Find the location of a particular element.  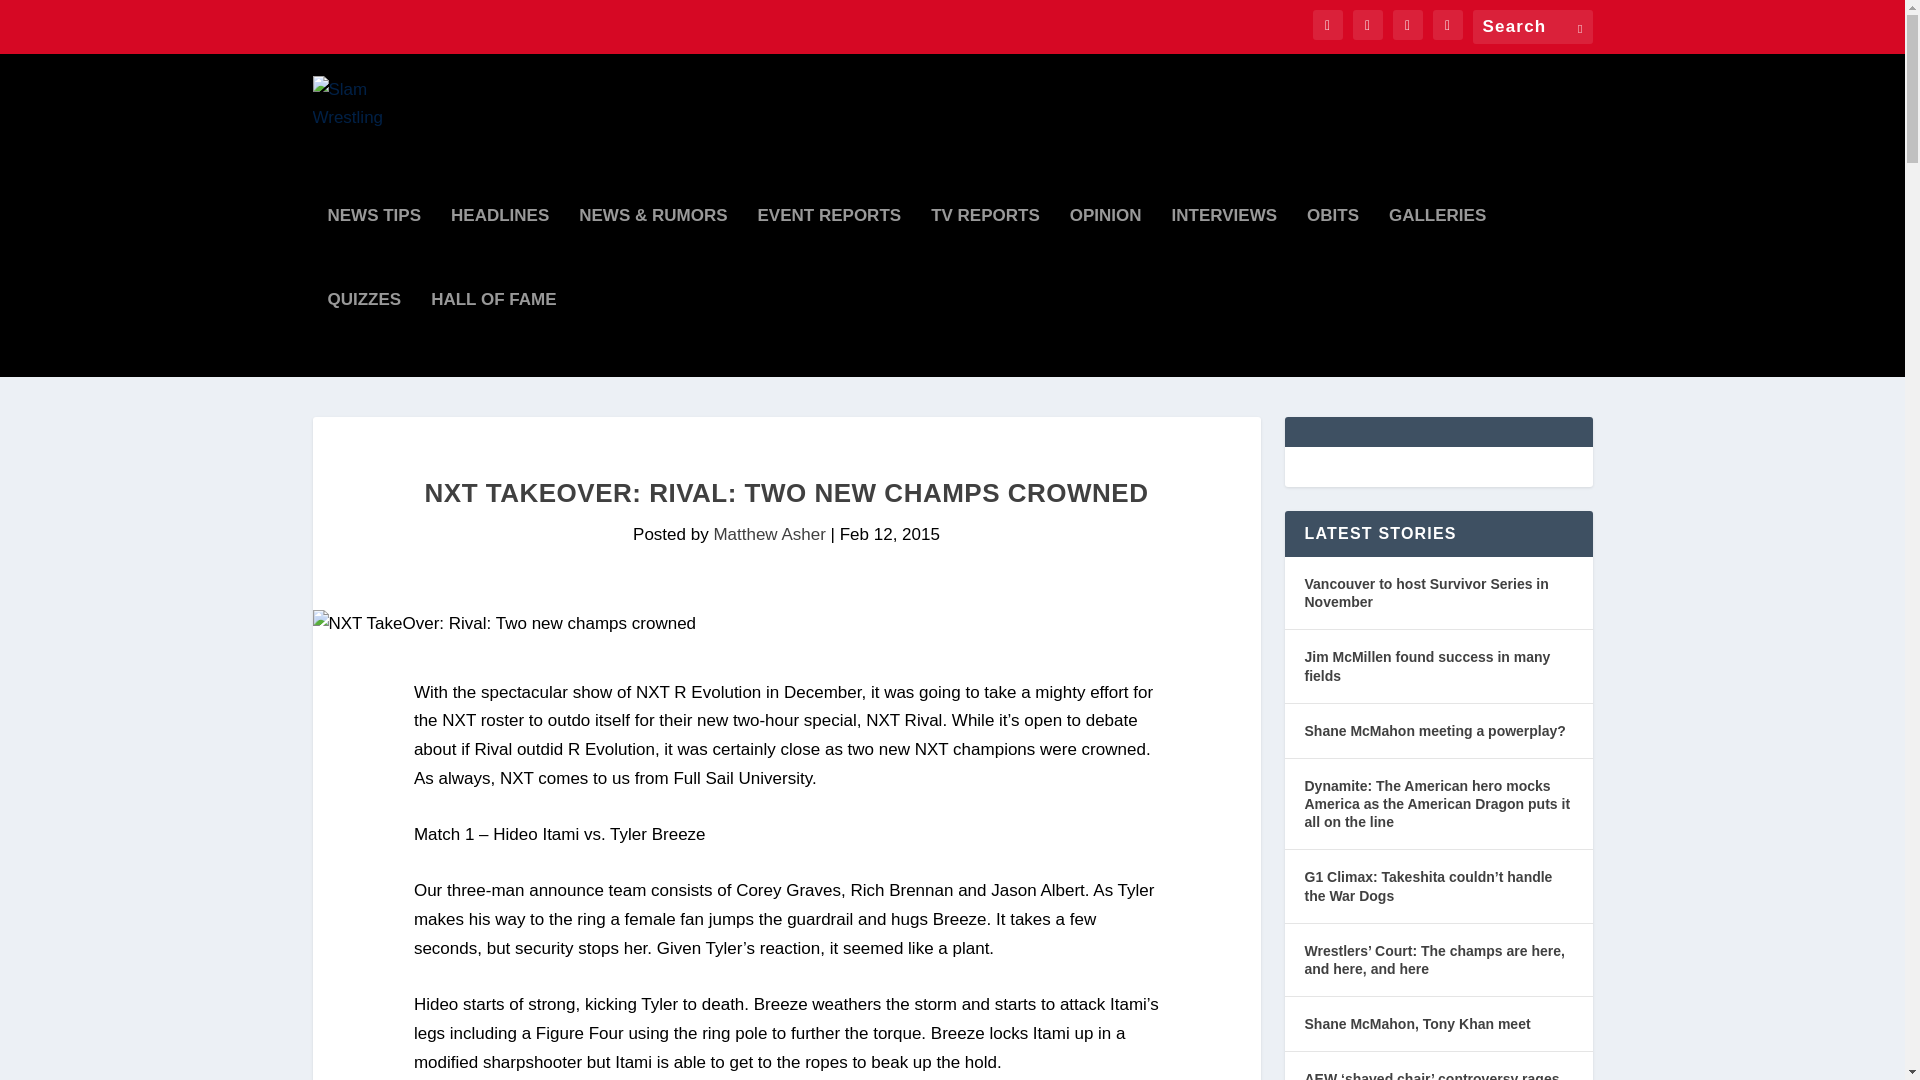

INTERVIEWS is located at coordinates (1224, 250).